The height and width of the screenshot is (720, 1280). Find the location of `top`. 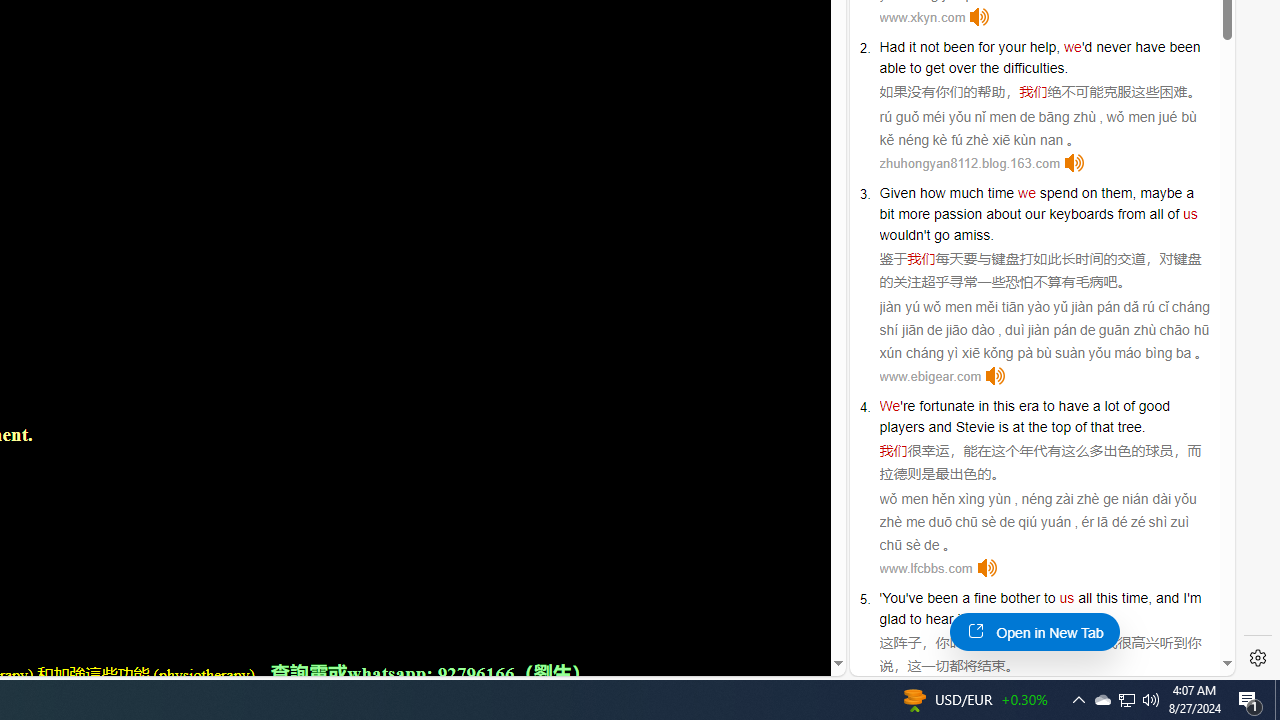

top is located at coordinates (1060, 426).